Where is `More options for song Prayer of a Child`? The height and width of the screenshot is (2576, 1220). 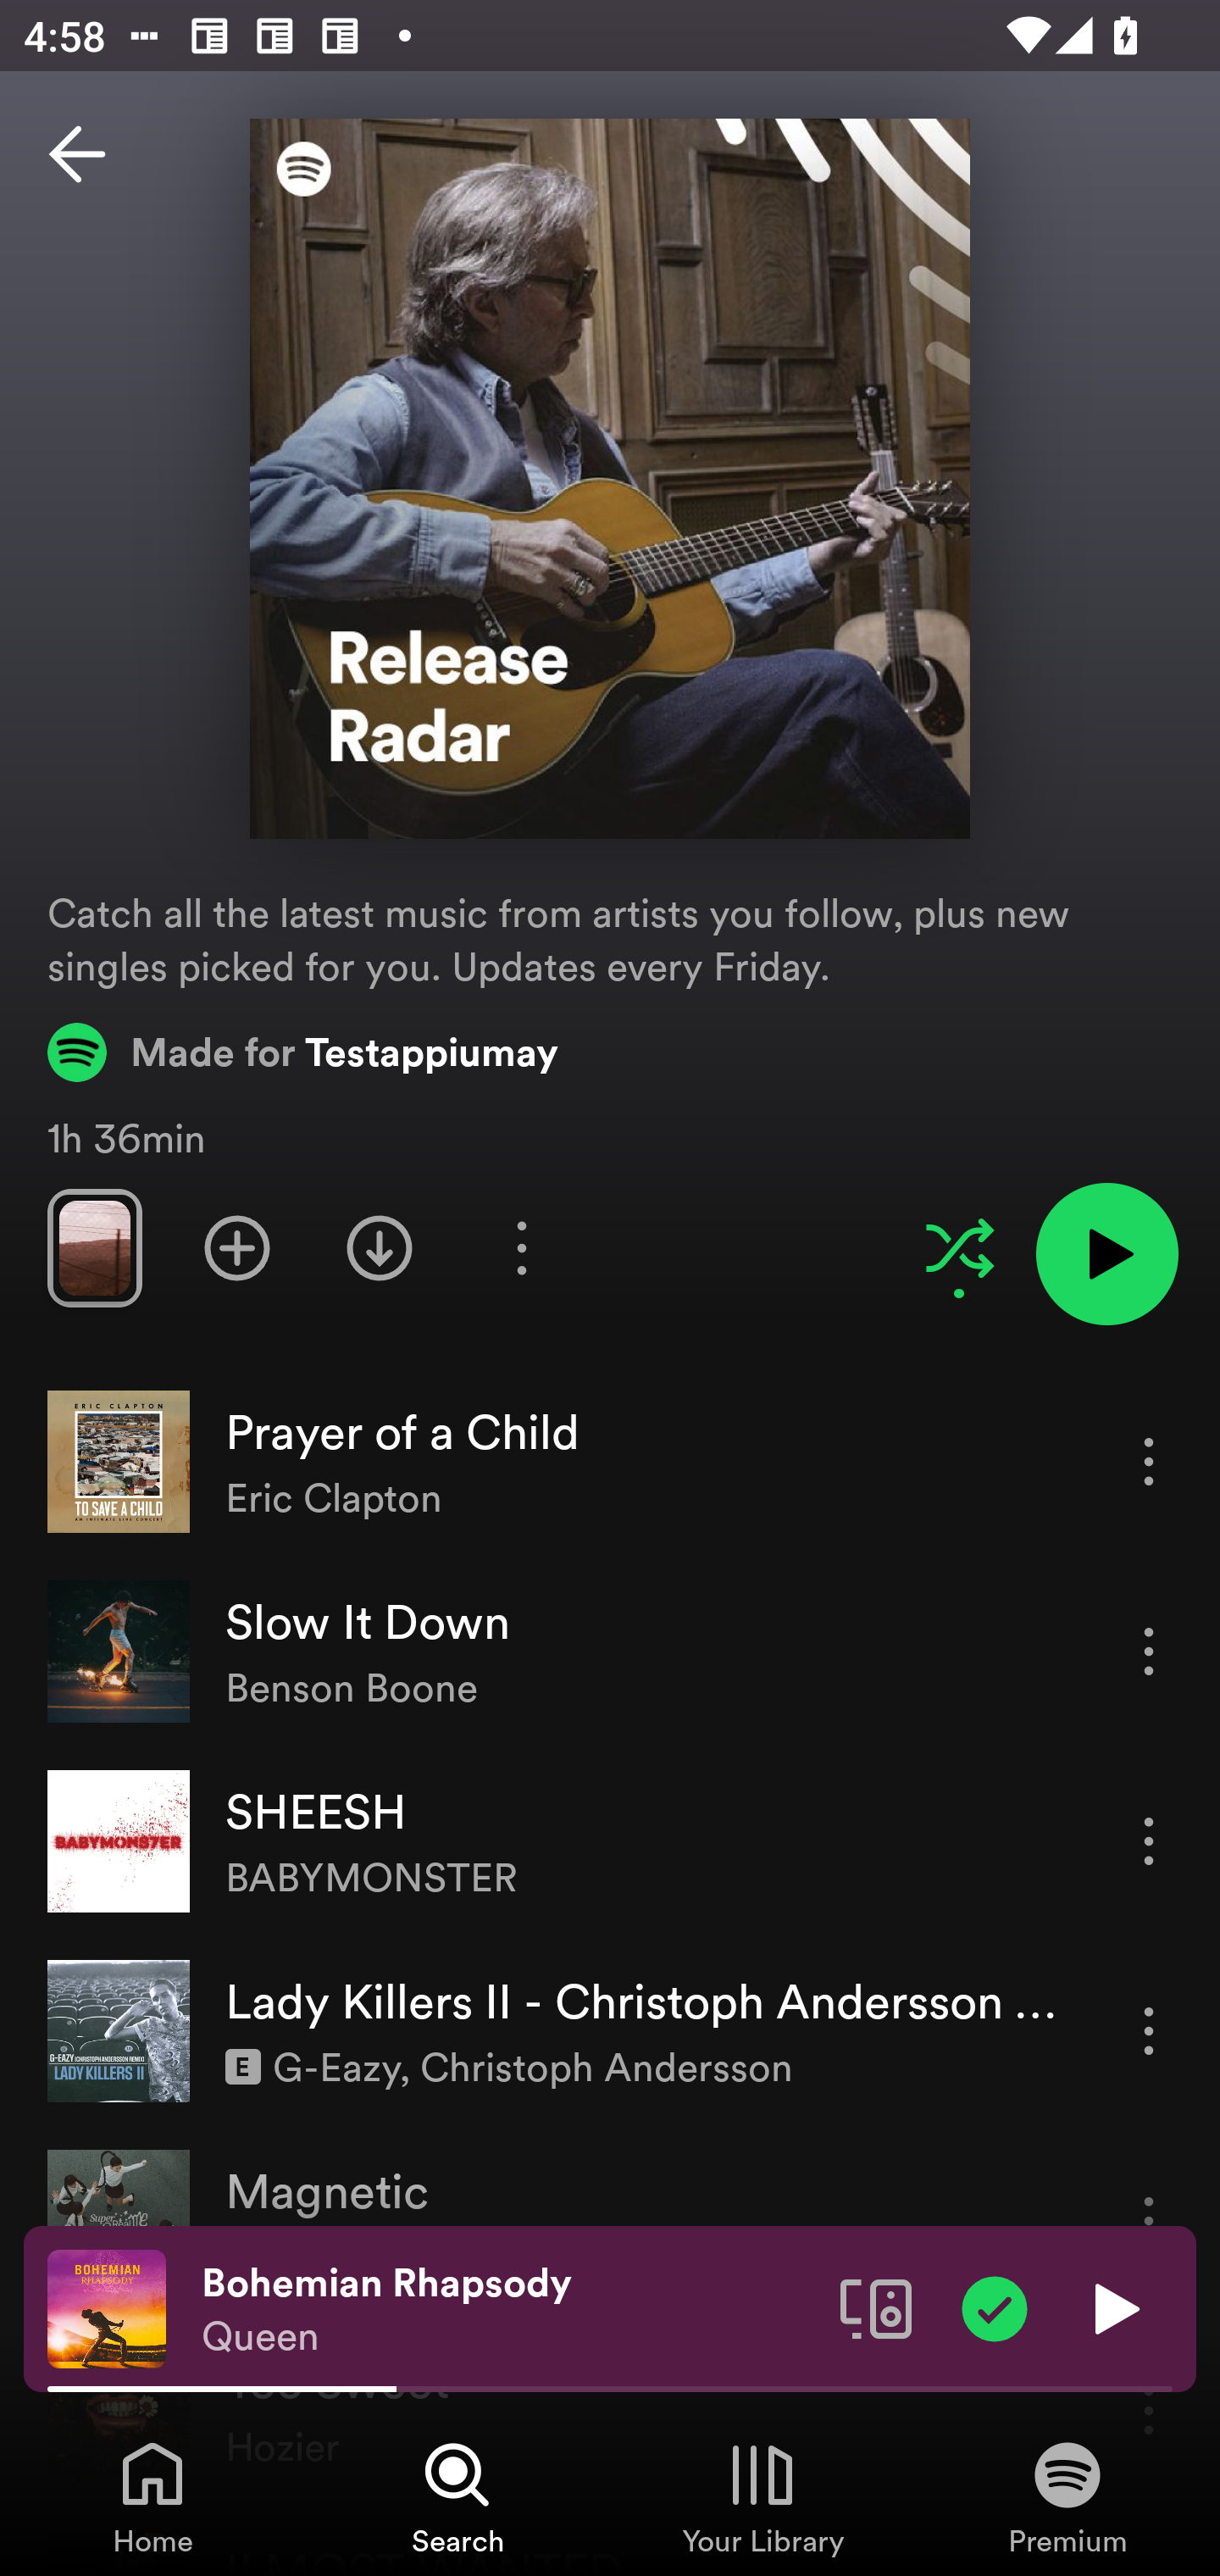 More options for song Prayer of a Child is located at coordinates (1149, 1461).